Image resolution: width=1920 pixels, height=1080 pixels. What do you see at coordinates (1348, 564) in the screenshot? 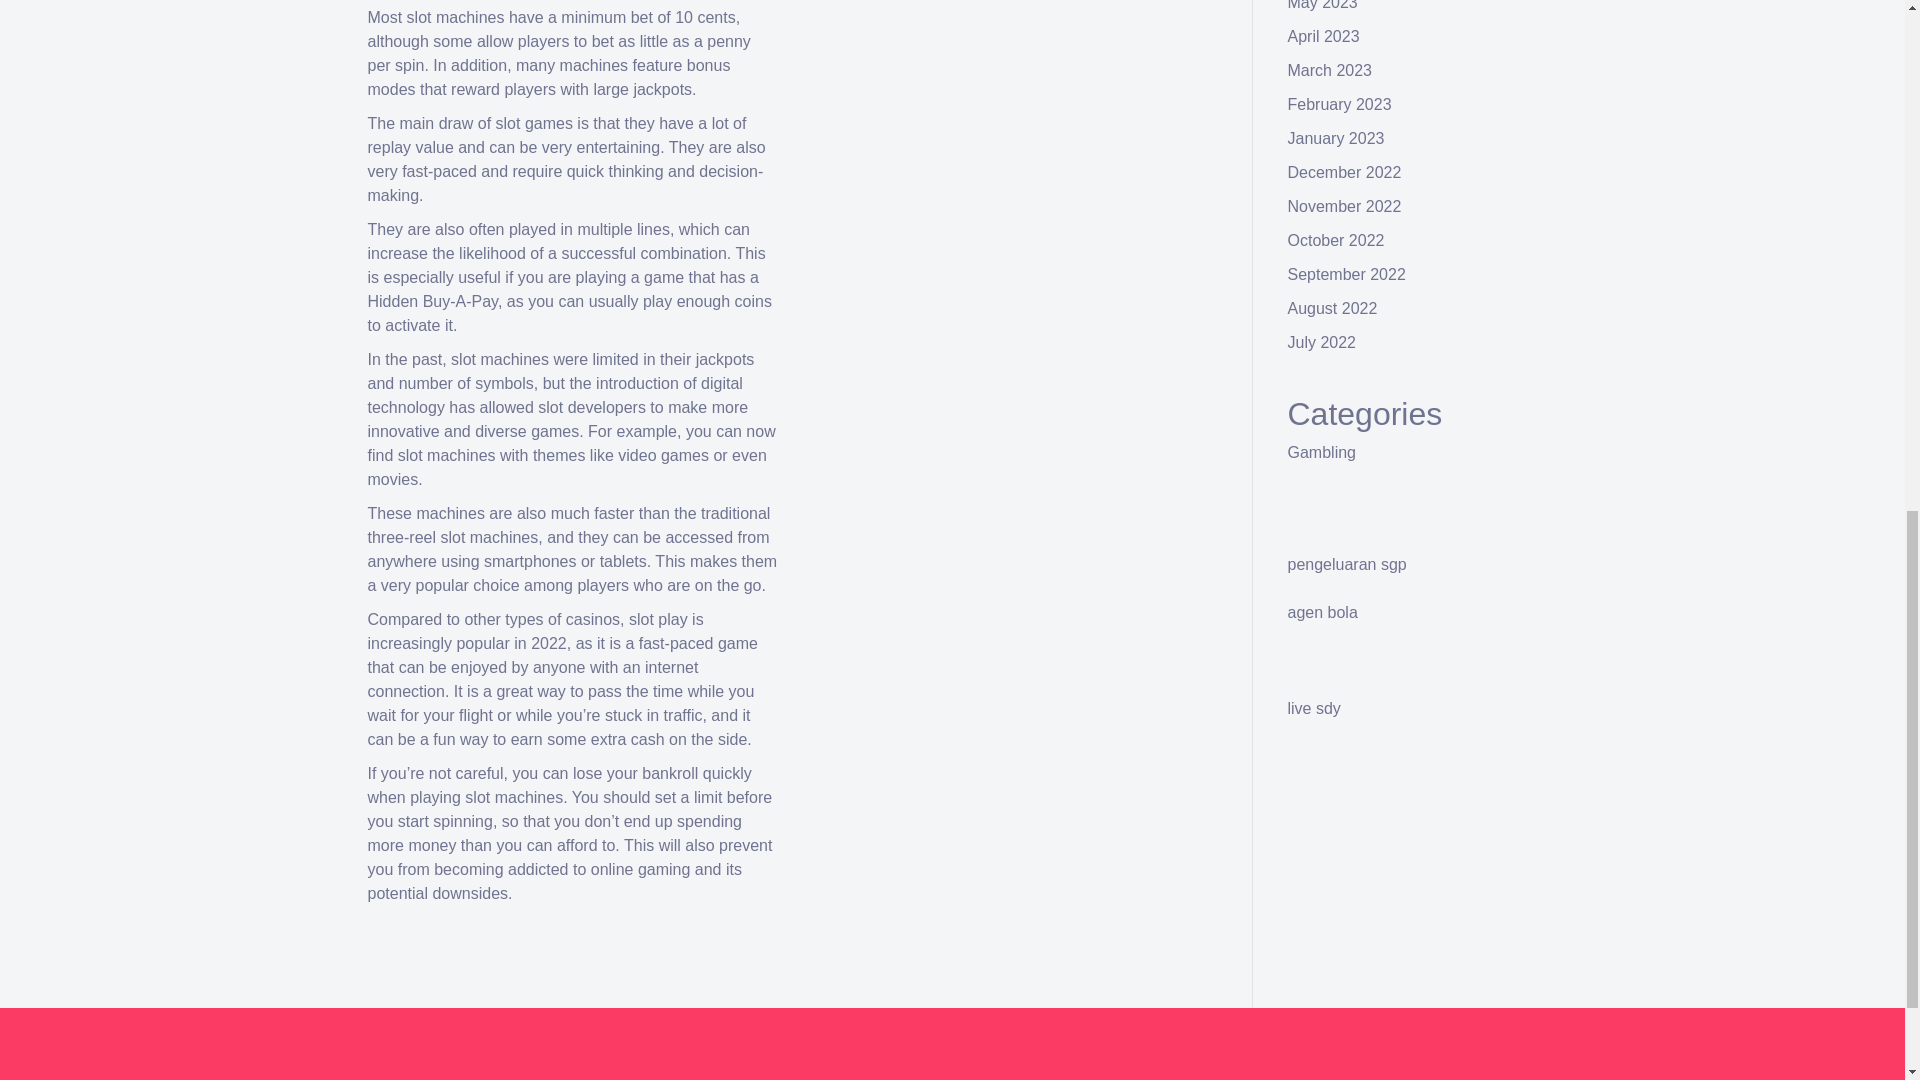
I see `pengeluaran sgp` at bounding box center [1348, 564].